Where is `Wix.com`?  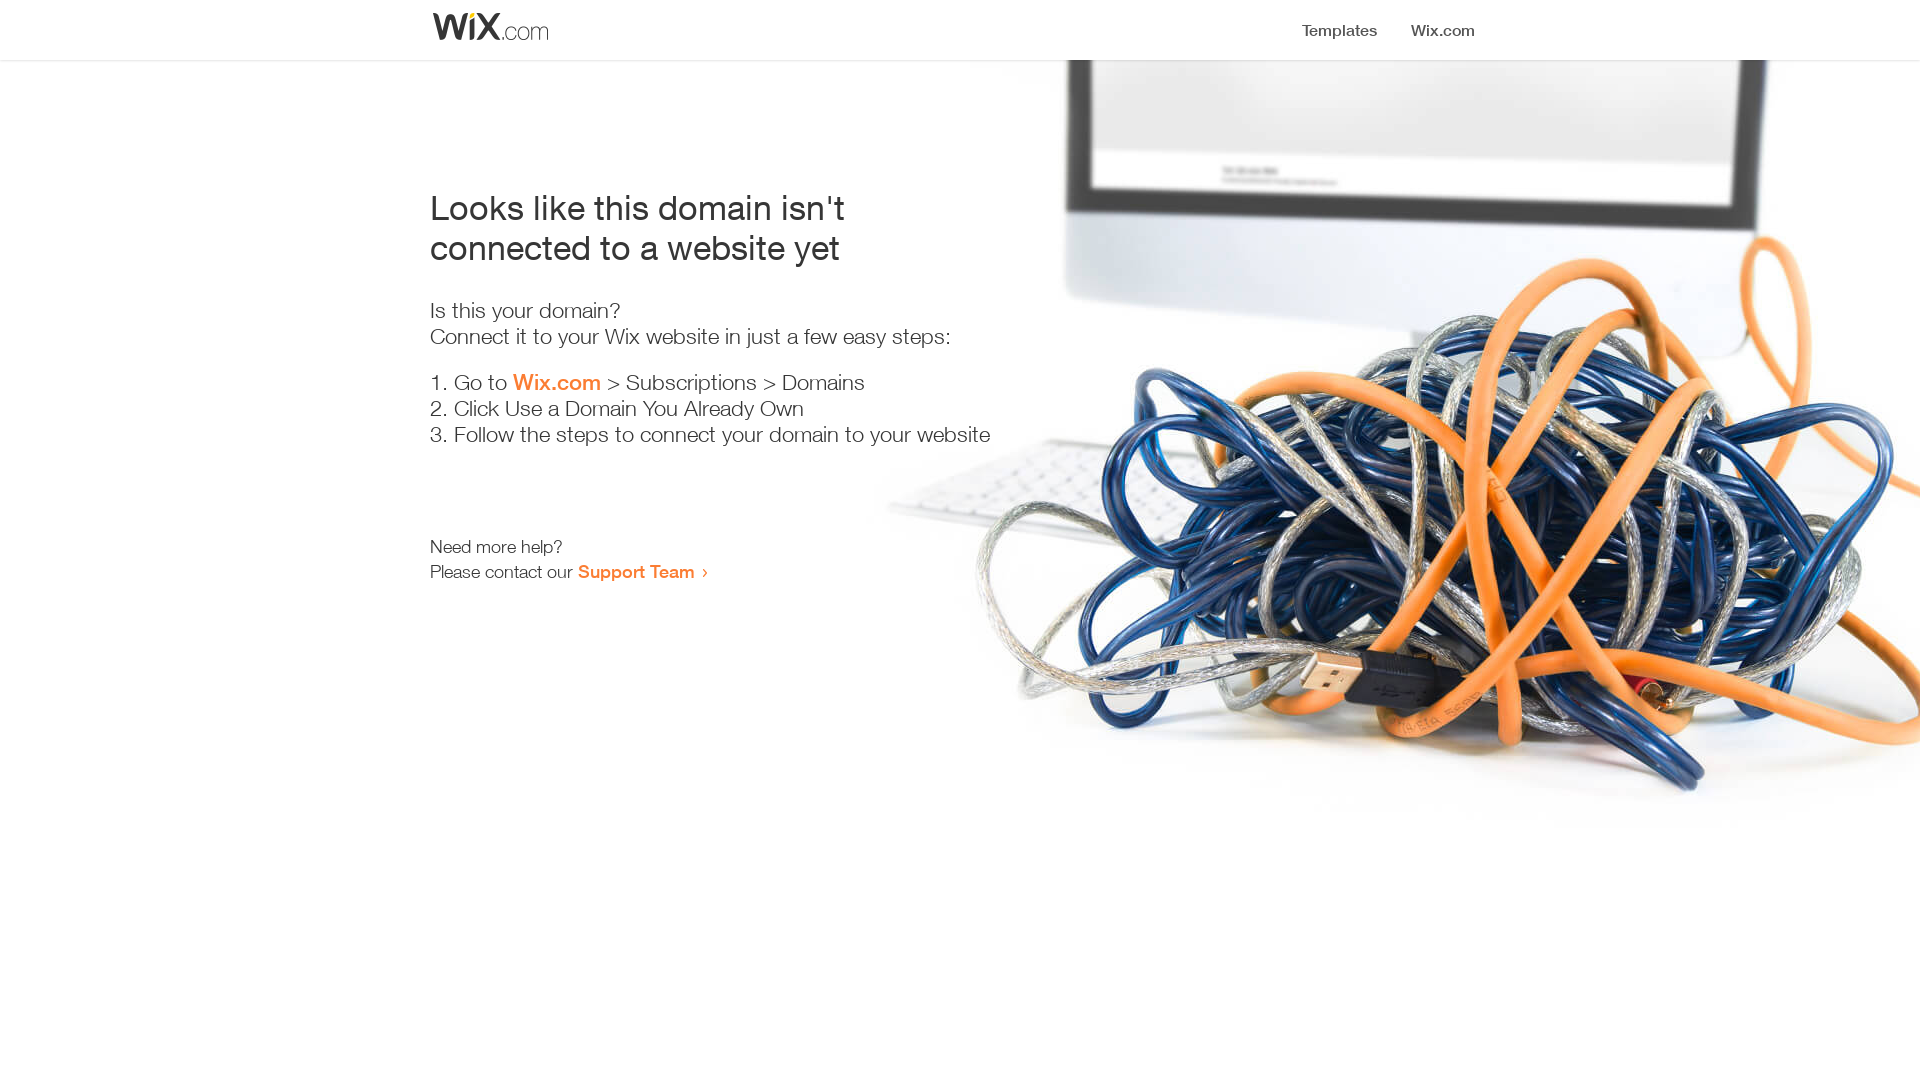 Wix.com is located at coordinates (557, 382).